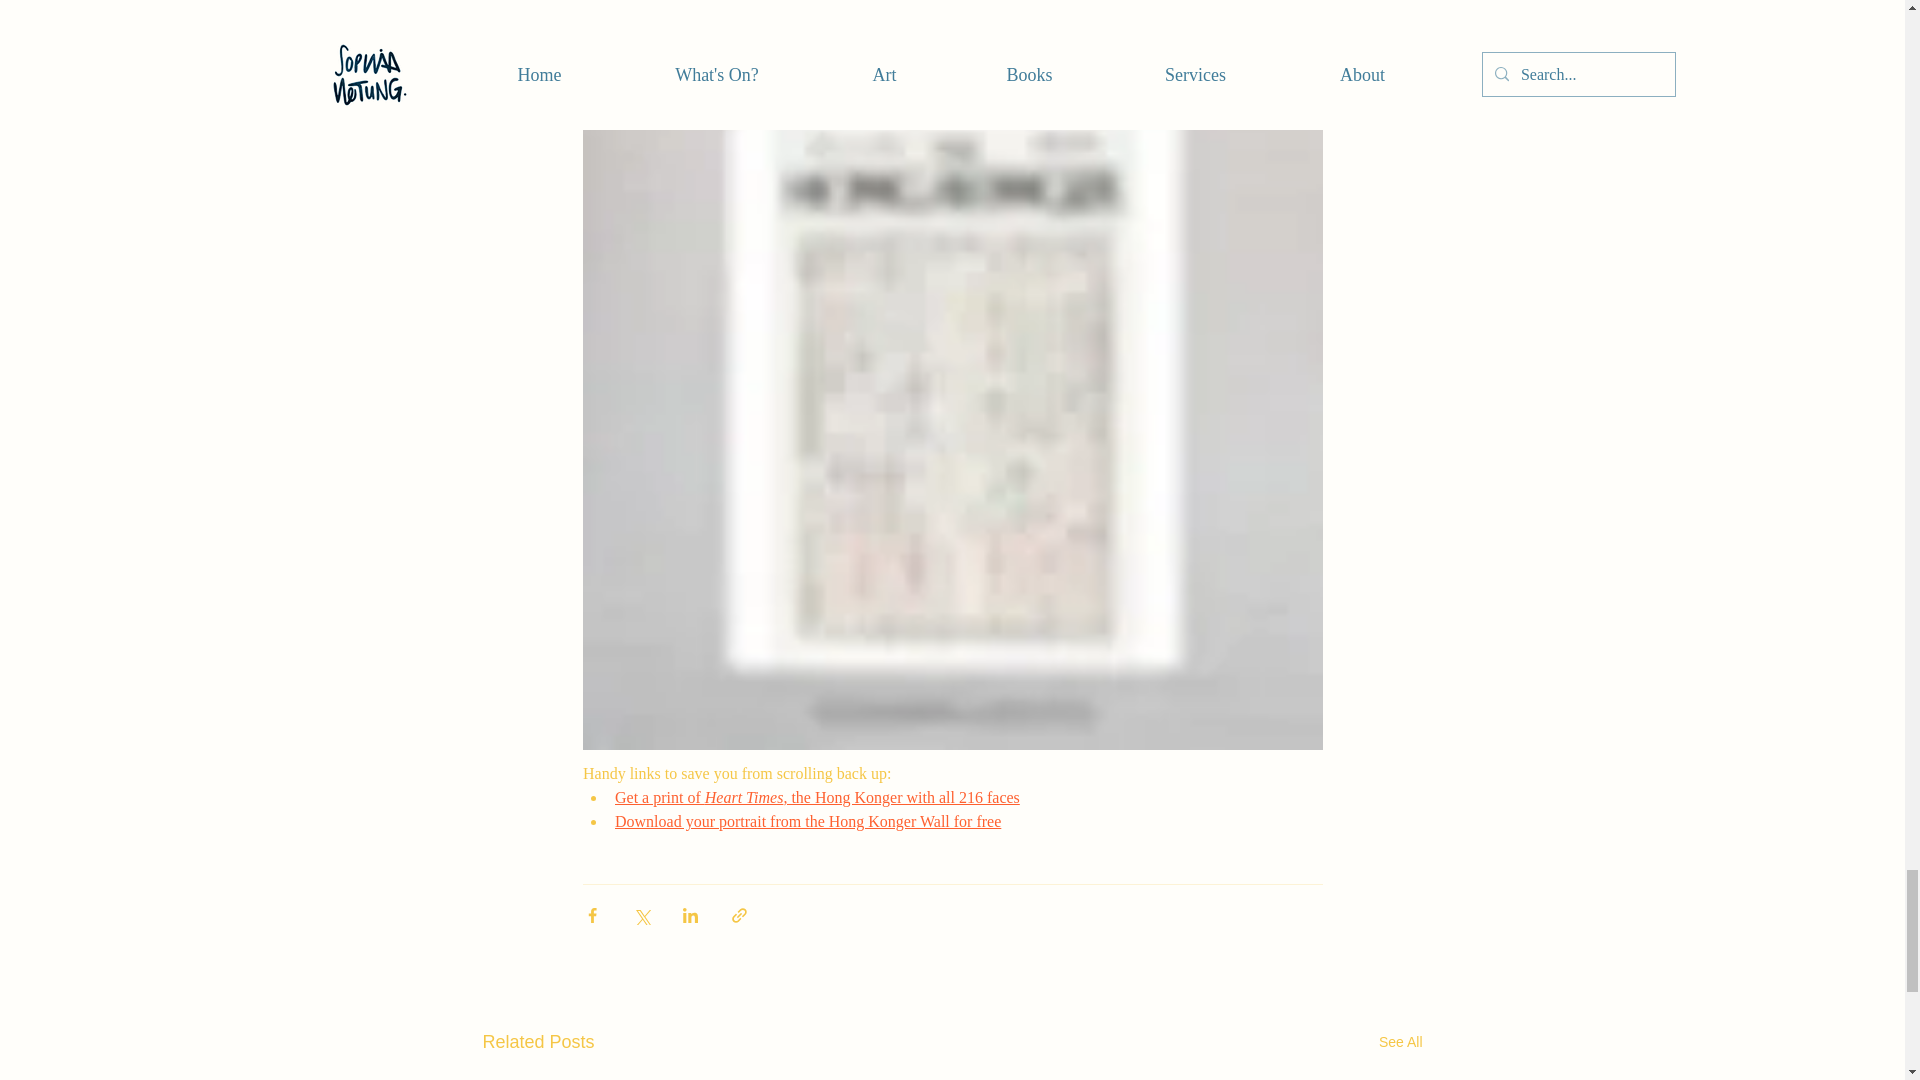 The height and width of the screenshot is (1080, 1920). What do you see at coordinates (901, 797) in the screenshot?
I see `, the Hong Konger with all 216 faces` at bounding box center [901, 797].